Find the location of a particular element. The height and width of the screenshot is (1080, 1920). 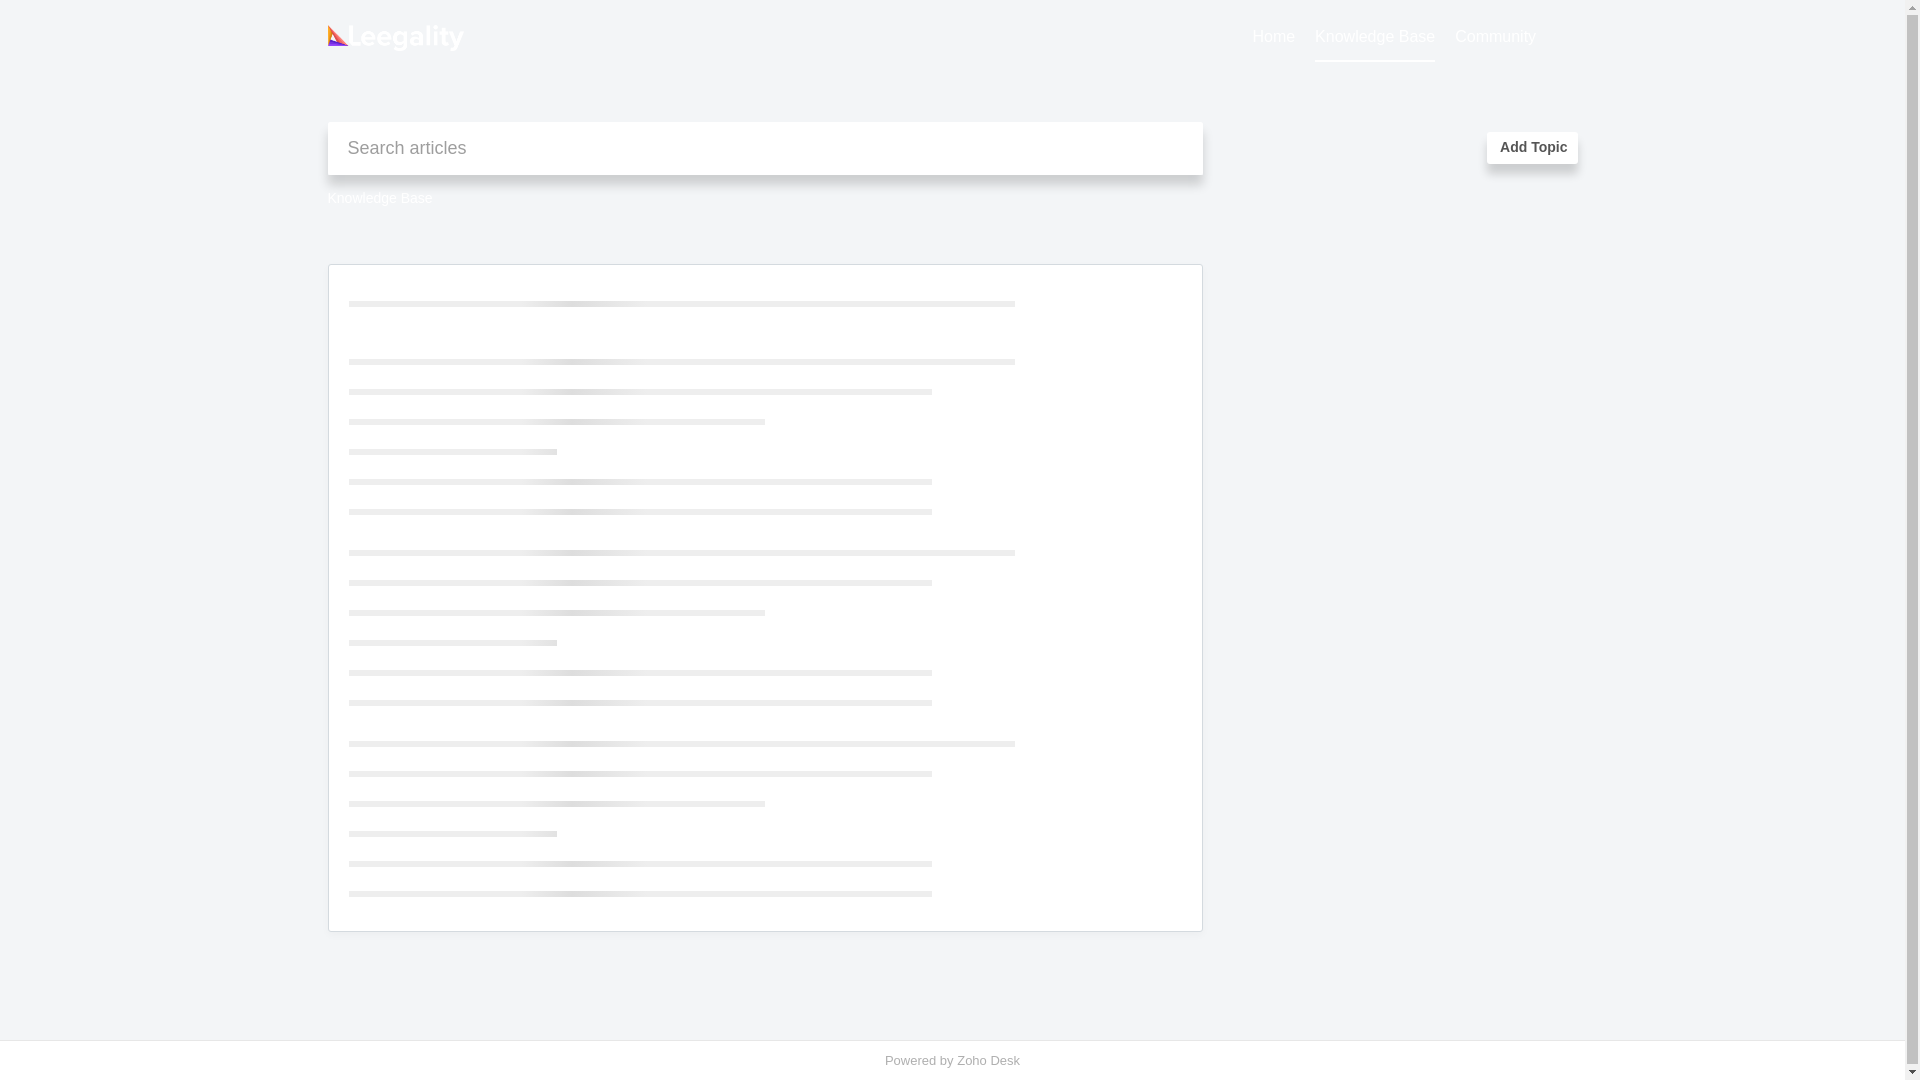

Community is located at coordinates (1496, 37).